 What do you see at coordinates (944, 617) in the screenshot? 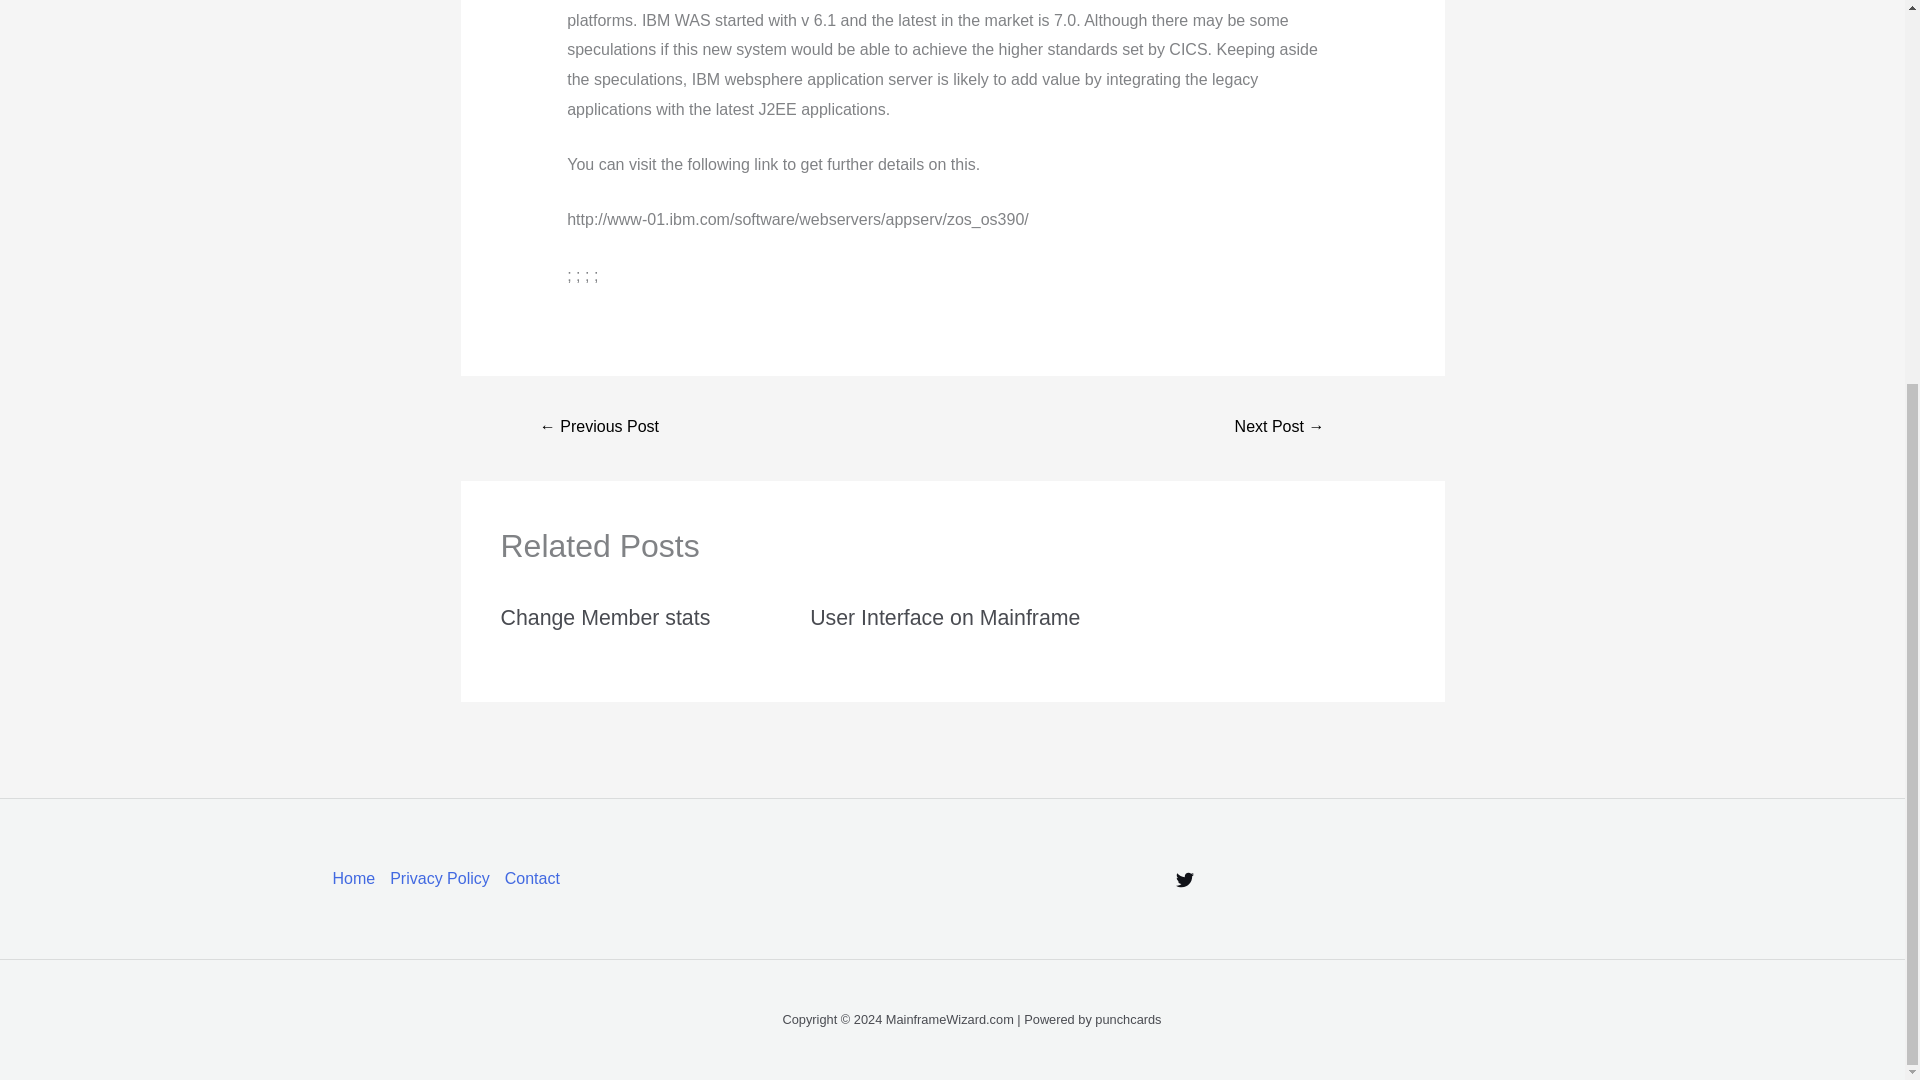
I see `User Interface on Mainframe` at bounding box center [944, 617].